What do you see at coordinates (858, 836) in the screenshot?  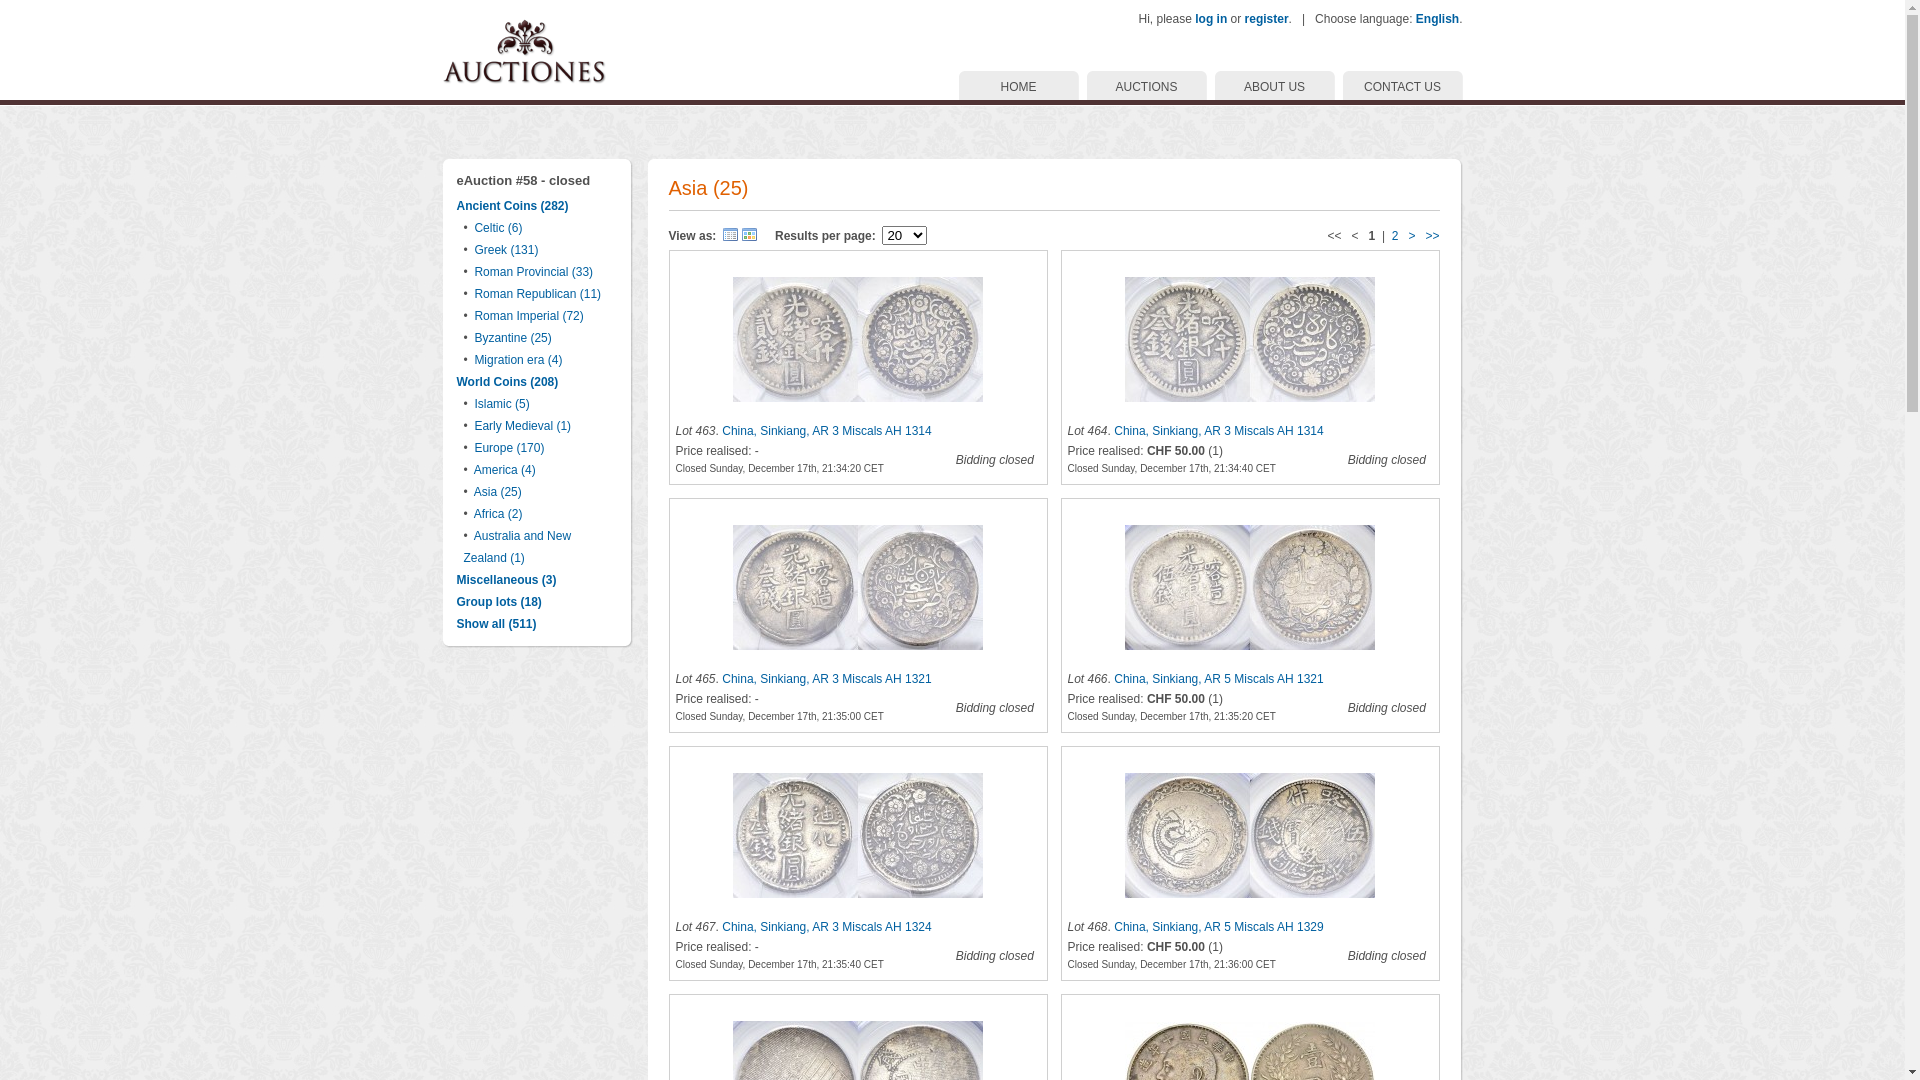 I see `China, Sinkiang, AR 3 Miscals AH 1324` at bounding box center [858, 836].